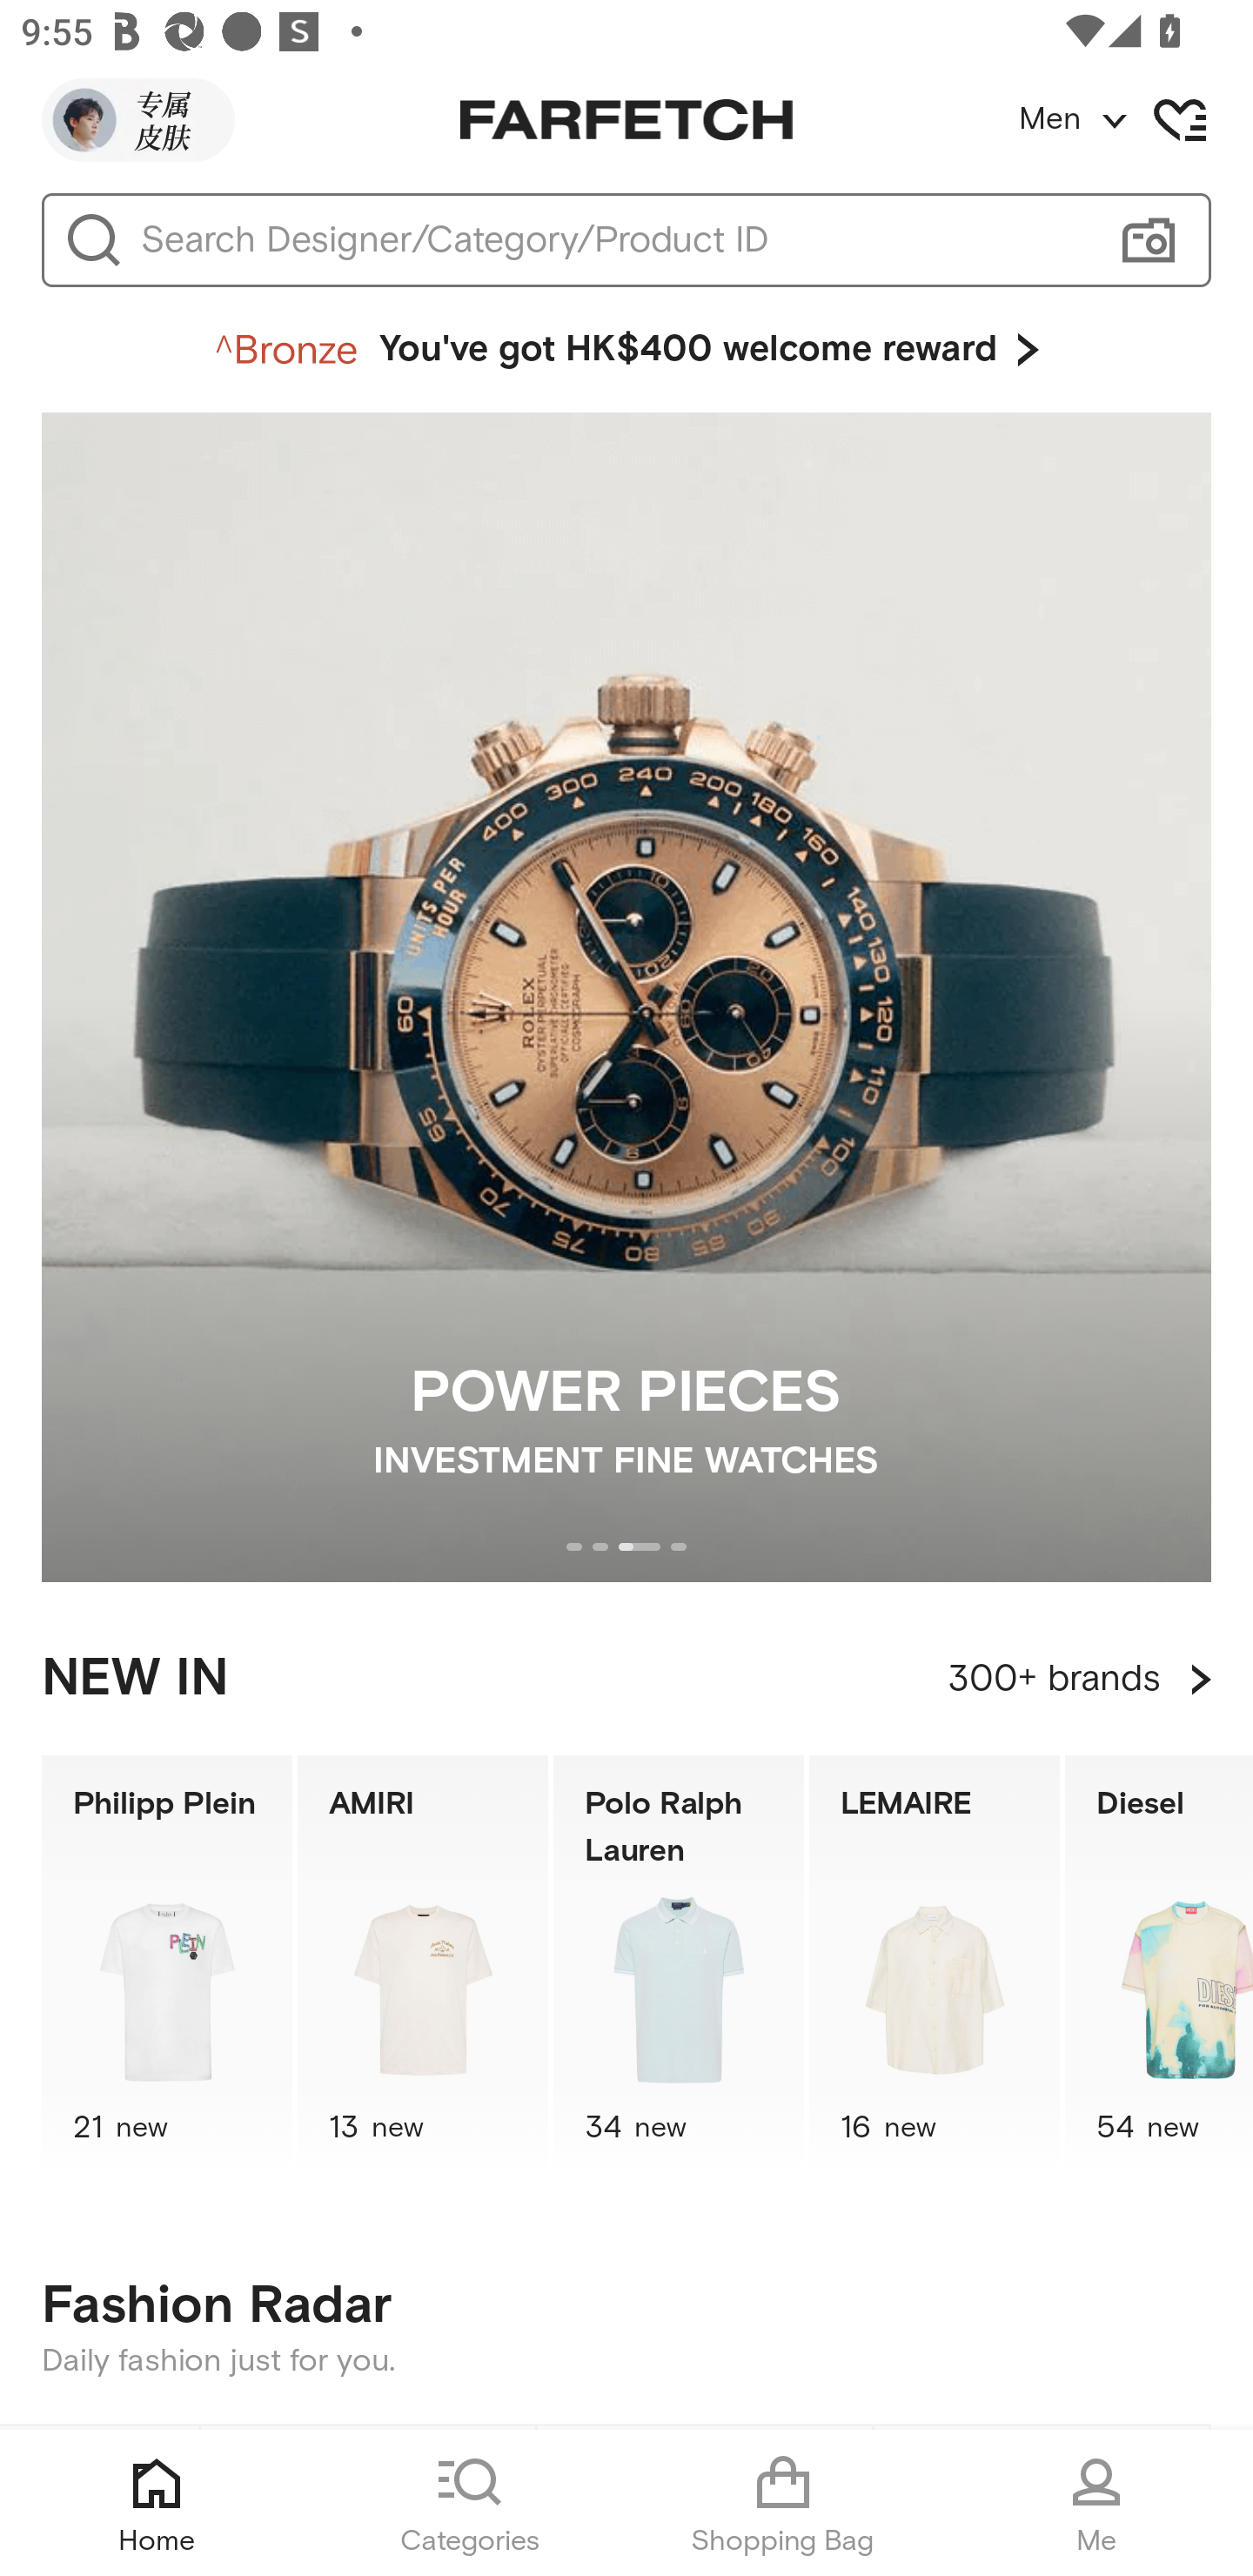 The width and height of the screenshot is (1253, 2576). What do you see at coordinates (1096, 2503) in the screenshot?
I see `Me` at bounding box center [1096, 2503].